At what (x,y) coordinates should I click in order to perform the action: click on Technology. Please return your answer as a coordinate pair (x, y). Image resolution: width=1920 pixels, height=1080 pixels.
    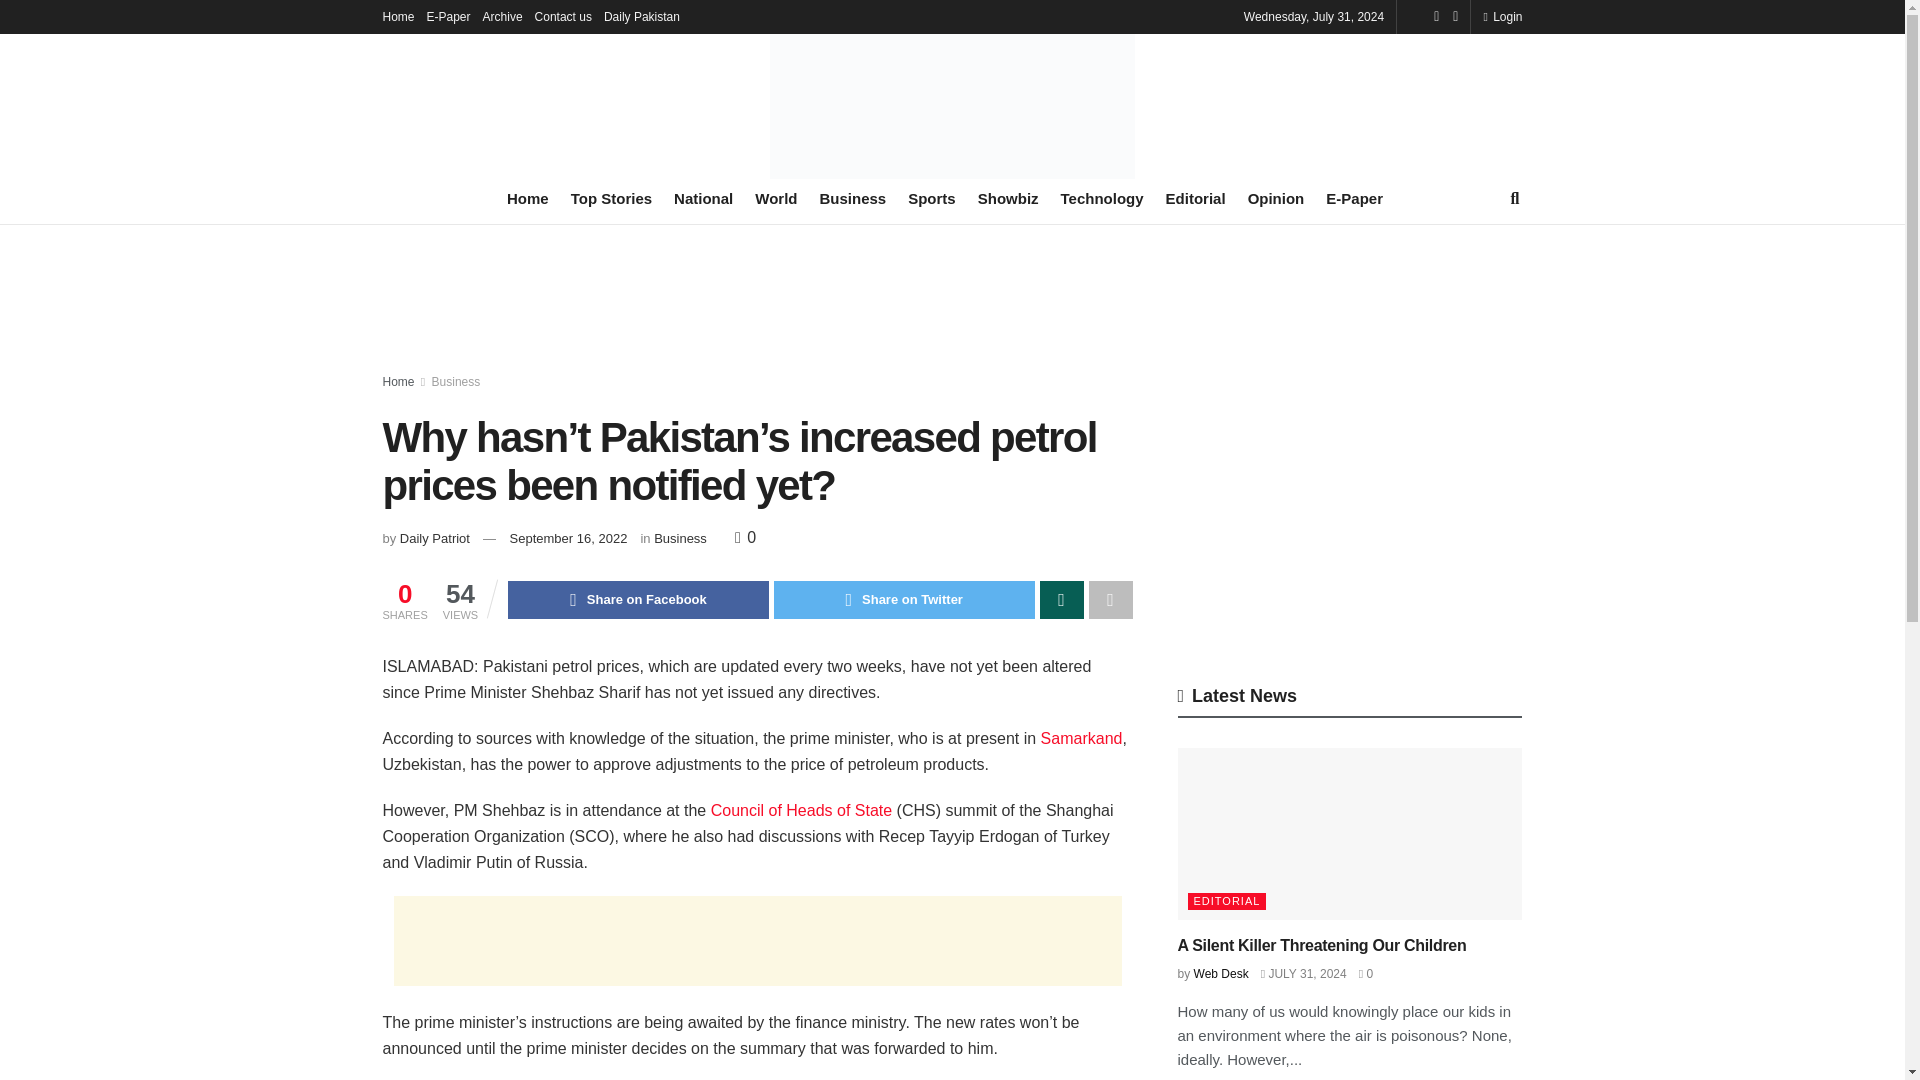
    Looking at the image, I should click on (1102, 198).